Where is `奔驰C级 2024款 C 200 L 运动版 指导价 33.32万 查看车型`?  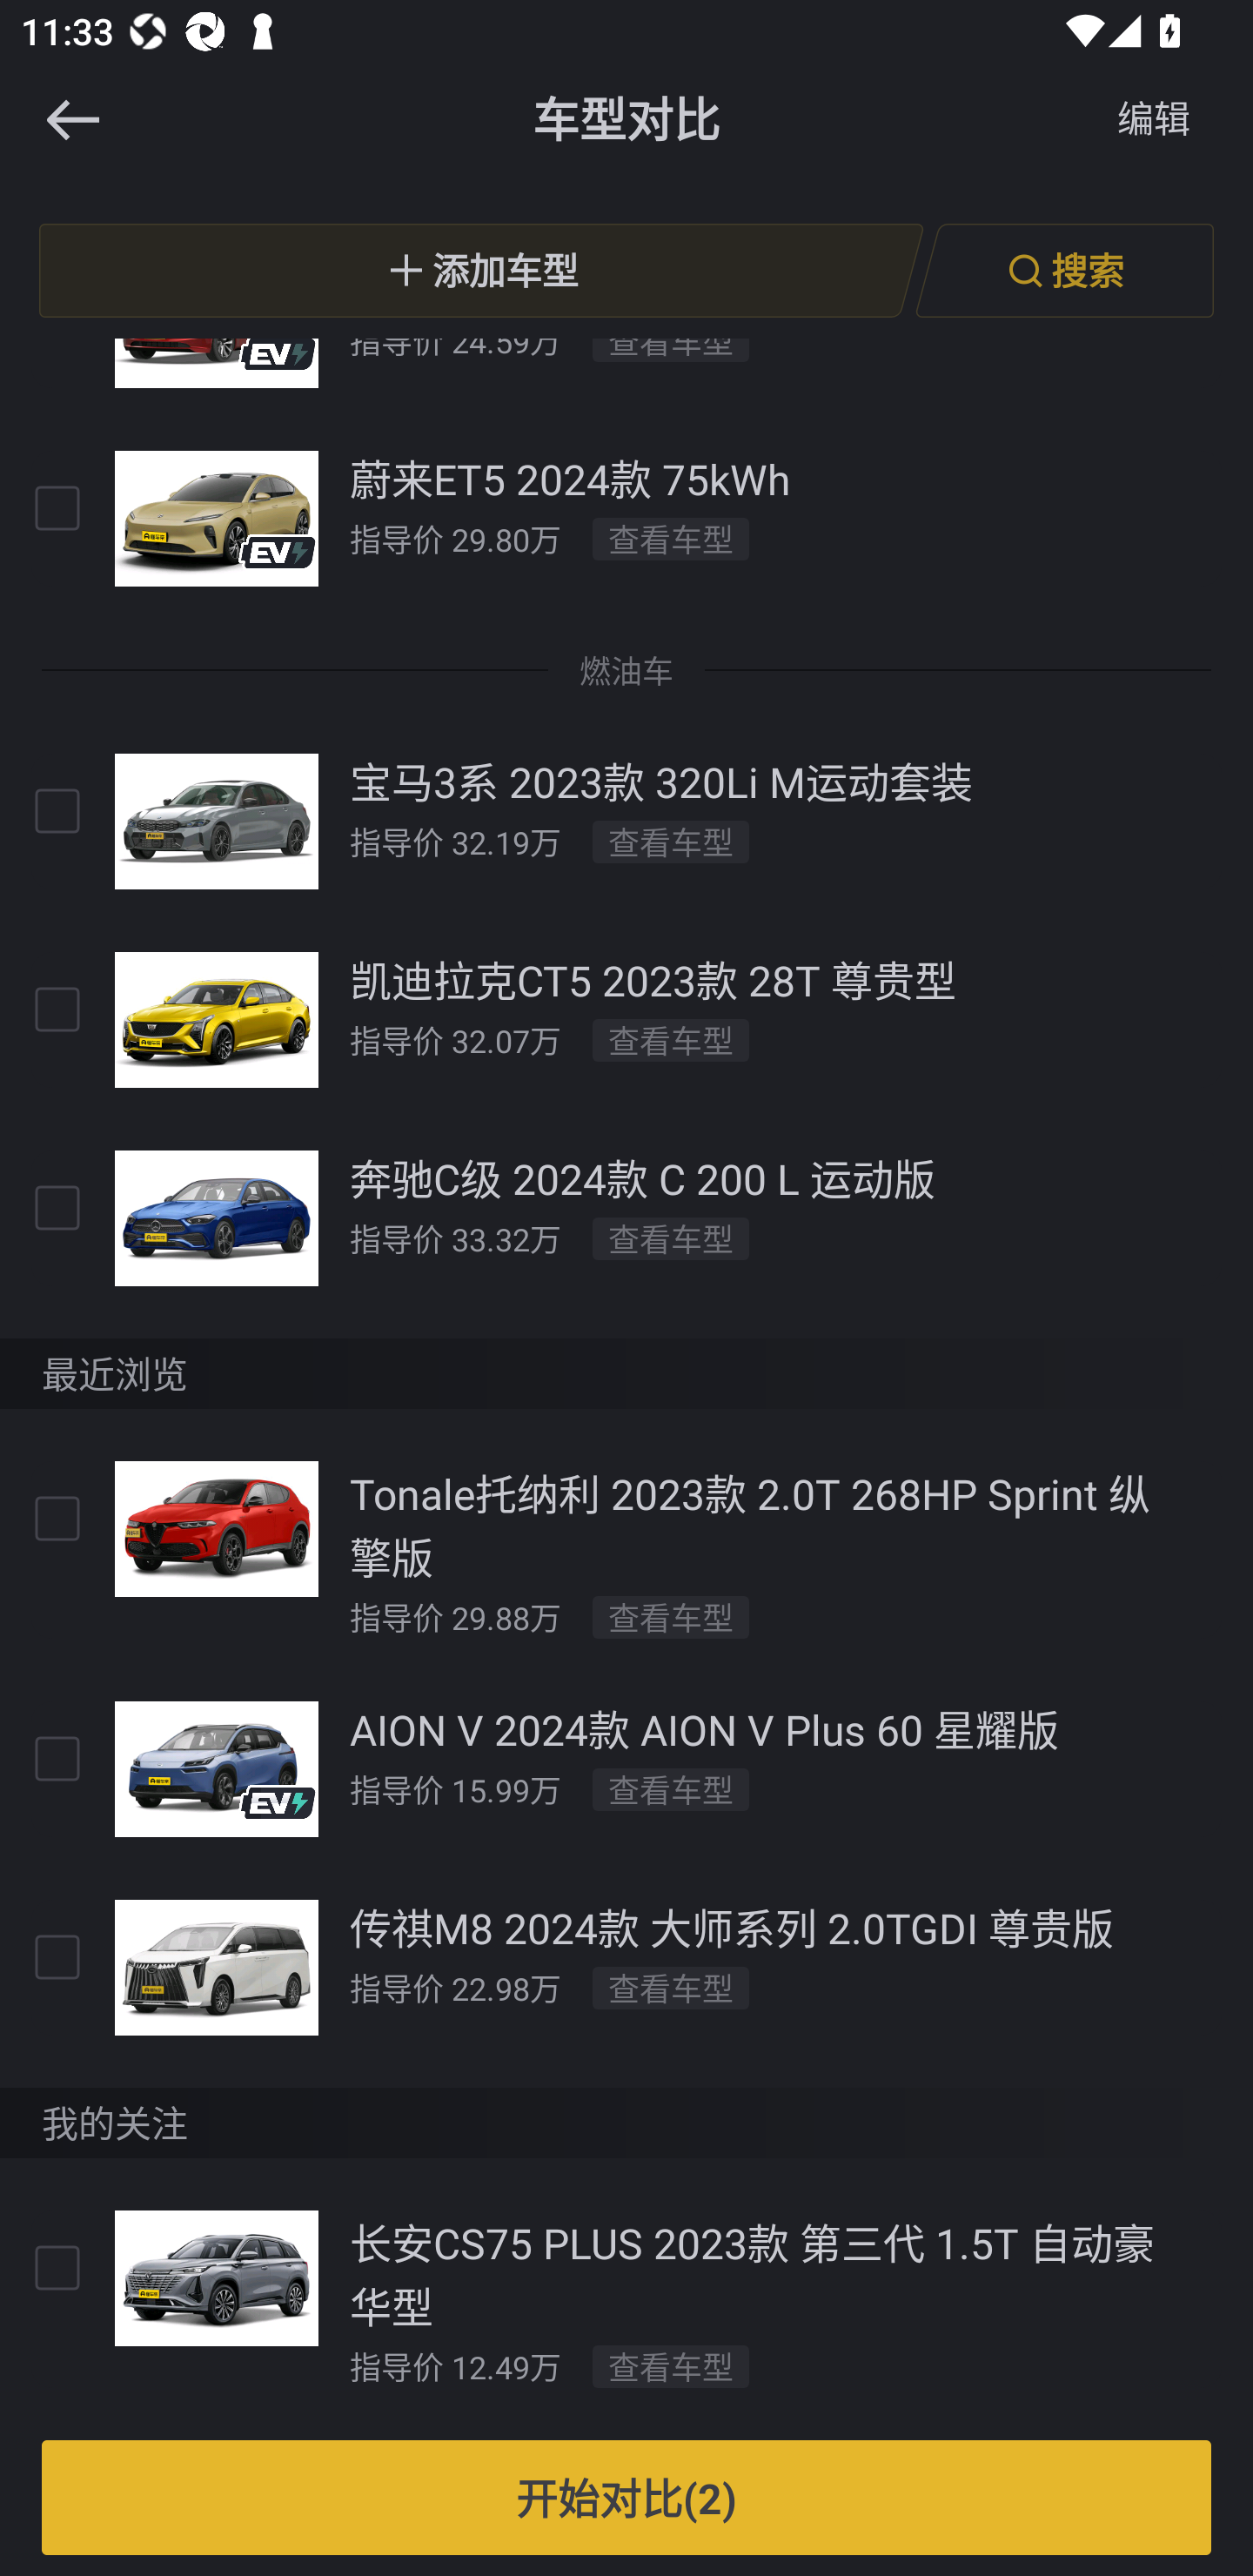 奔驰C级 2024款 C 200 L 运动版 指导价 33.32万 查看车型 is located at coordinates (626, 1217).